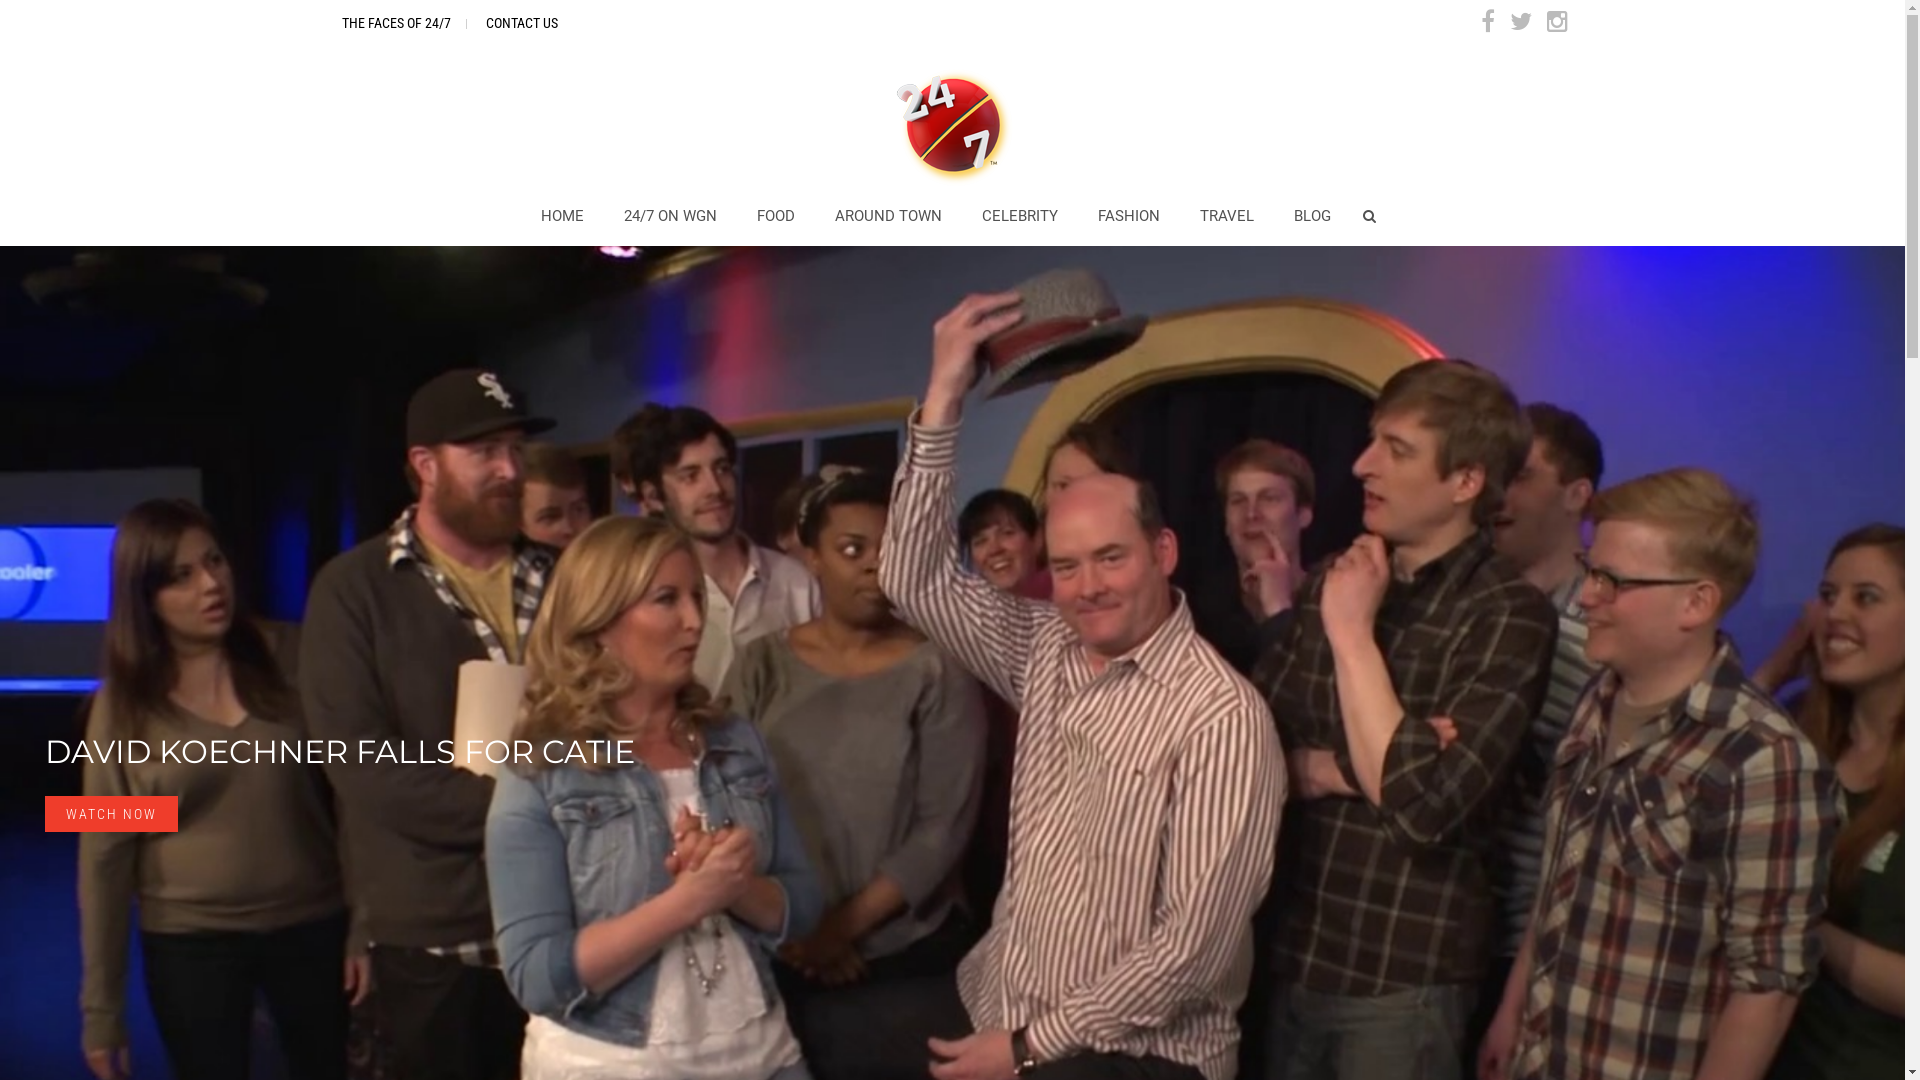  What do you see at coordinates (888, 216) in the screenshot?
I see `AROUND TOWN` at bounding box center [888, 216].